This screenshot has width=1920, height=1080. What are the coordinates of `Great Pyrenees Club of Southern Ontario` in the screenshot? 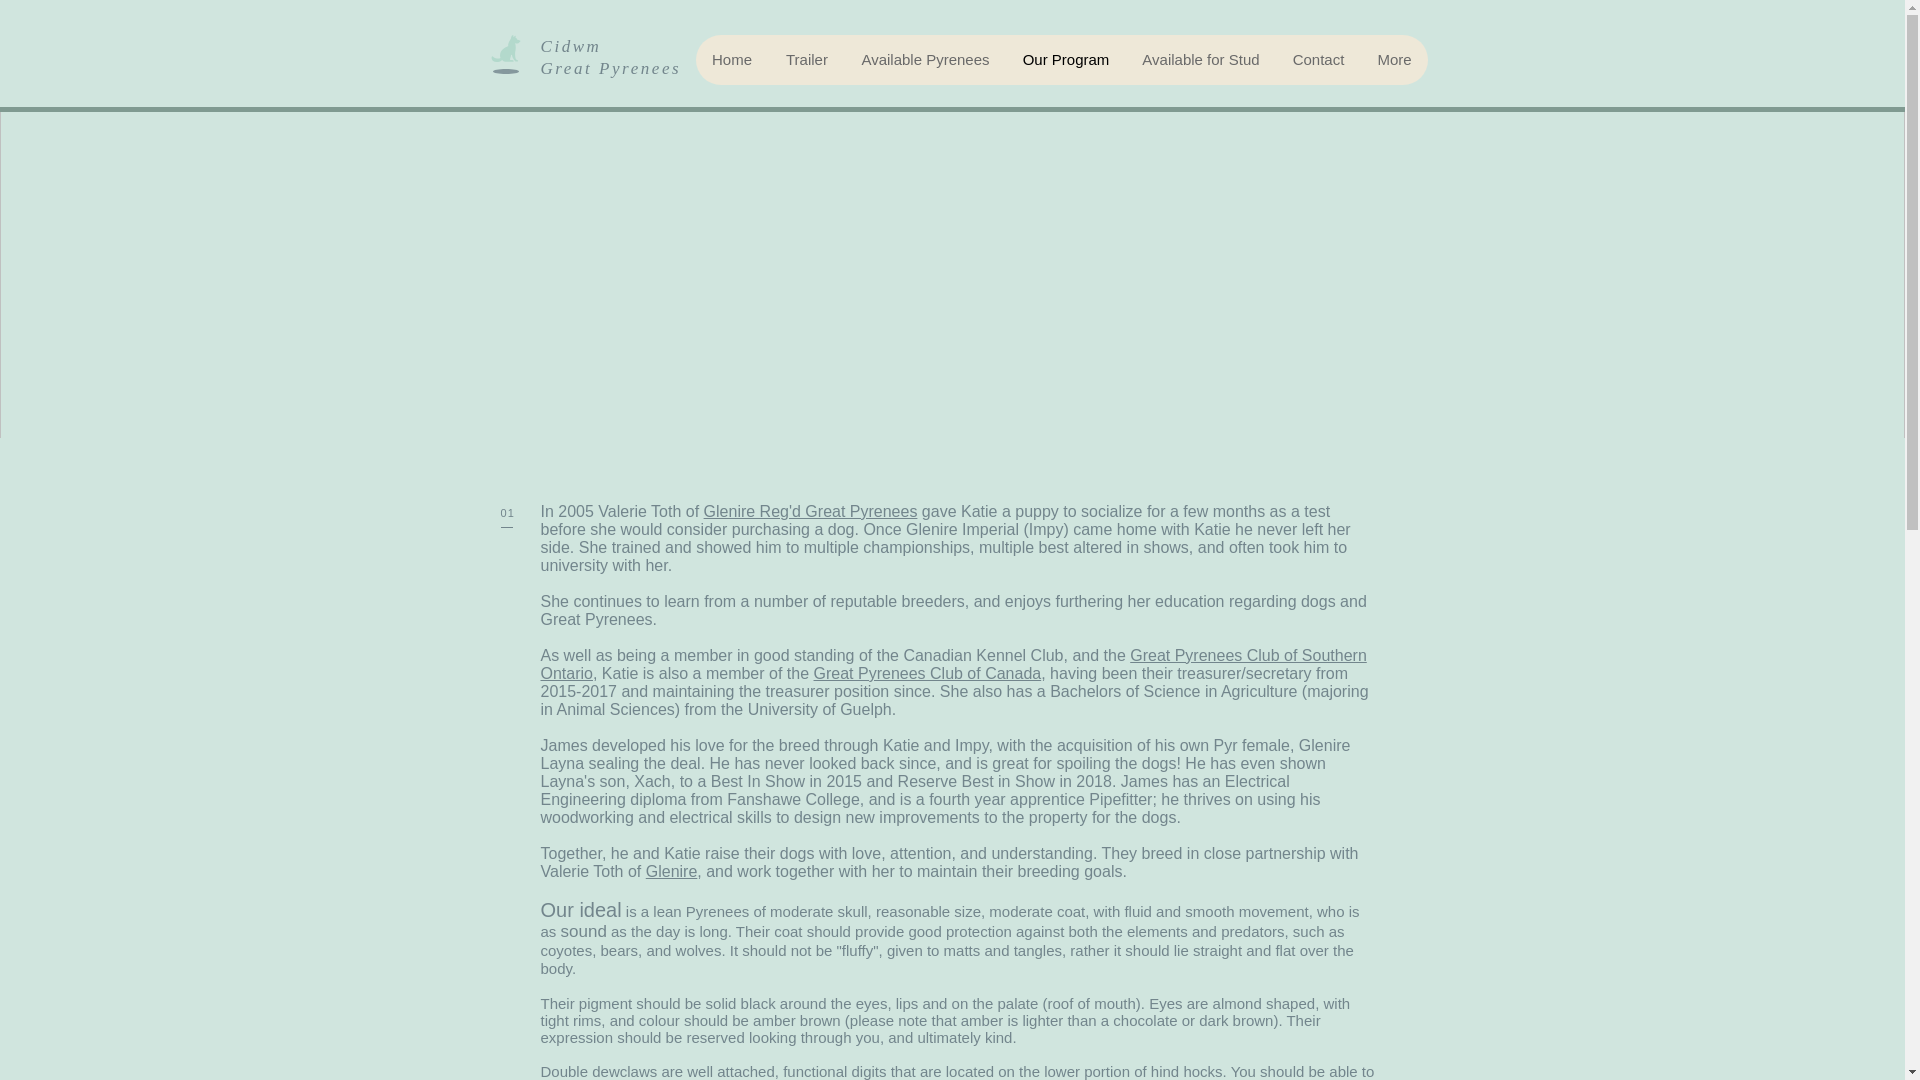 It's located at (952, 664).